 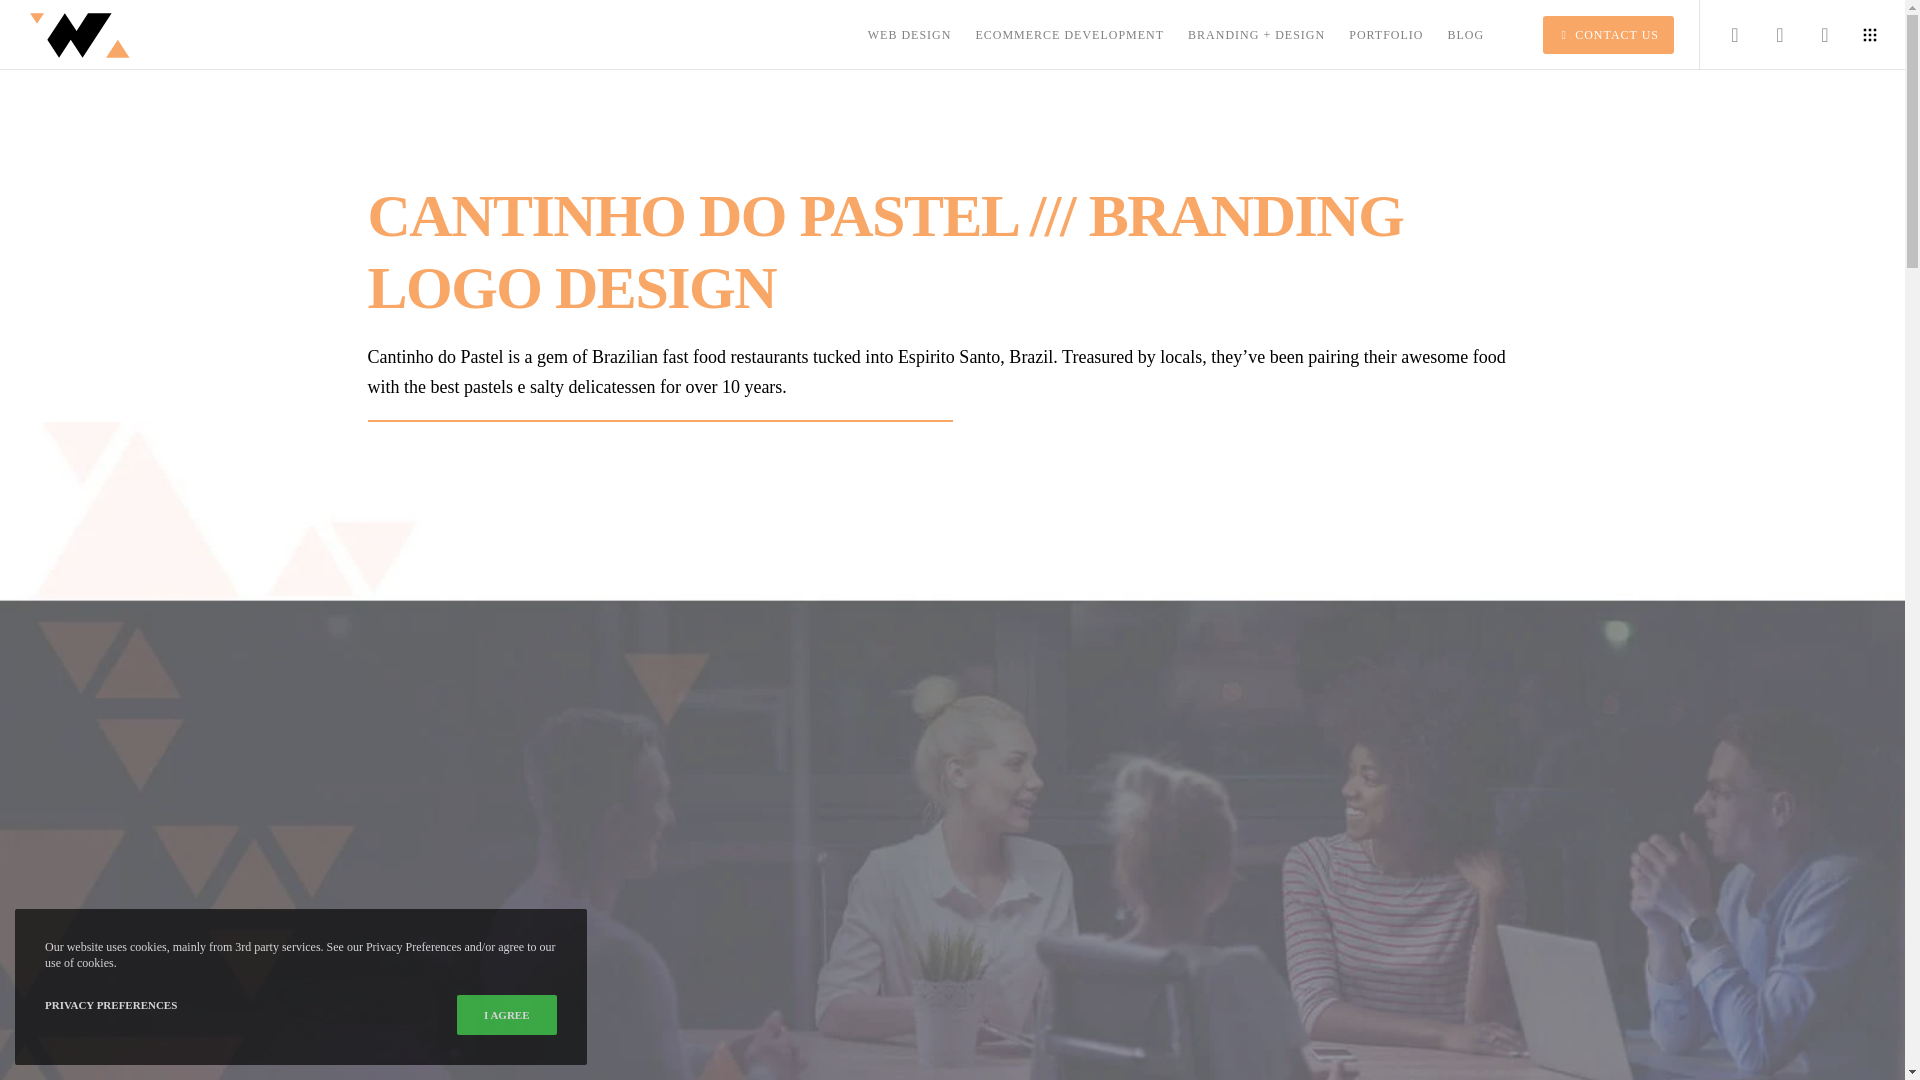 What do you see at coordinates (406, 863) in the screenshot?
I see `CANADA` at bounding box center [406, 863].